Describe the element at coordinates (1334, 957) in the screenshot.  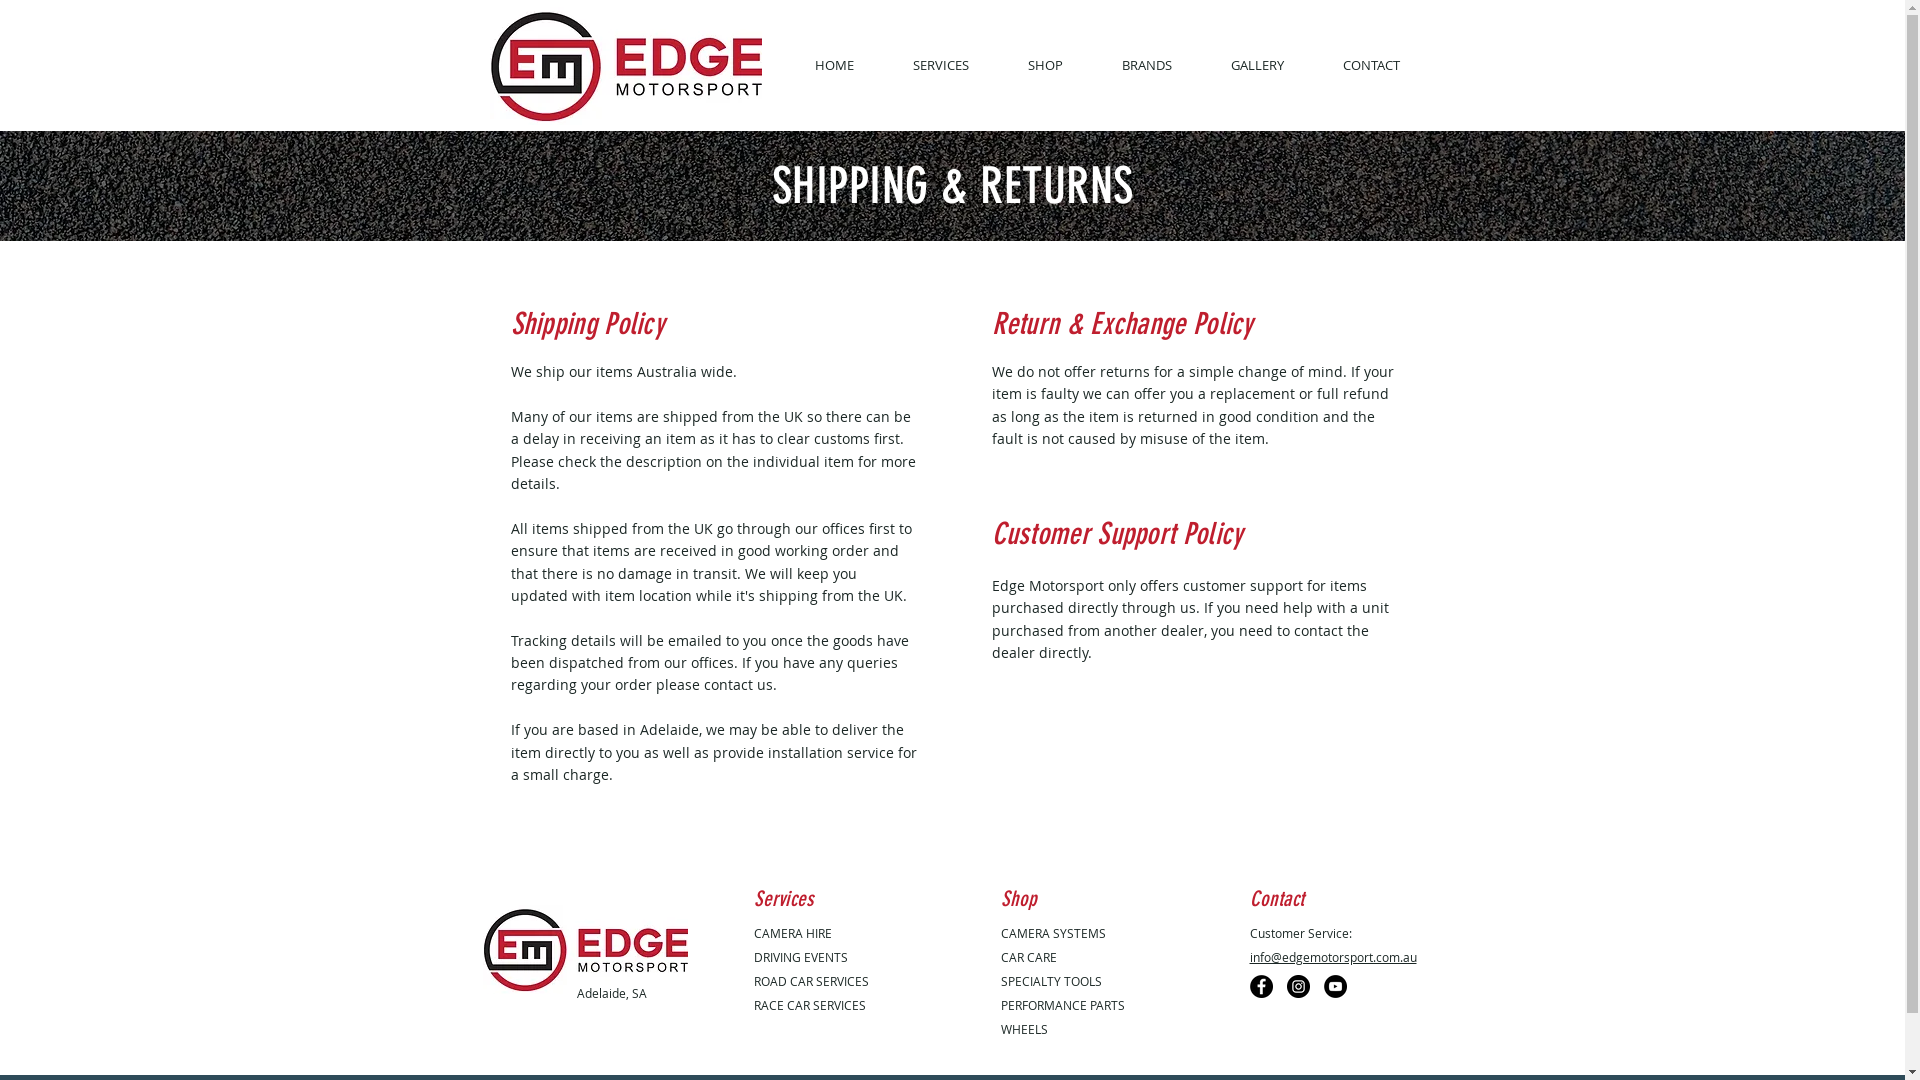
I see `info@edgemotorsport.com.au` at that location.